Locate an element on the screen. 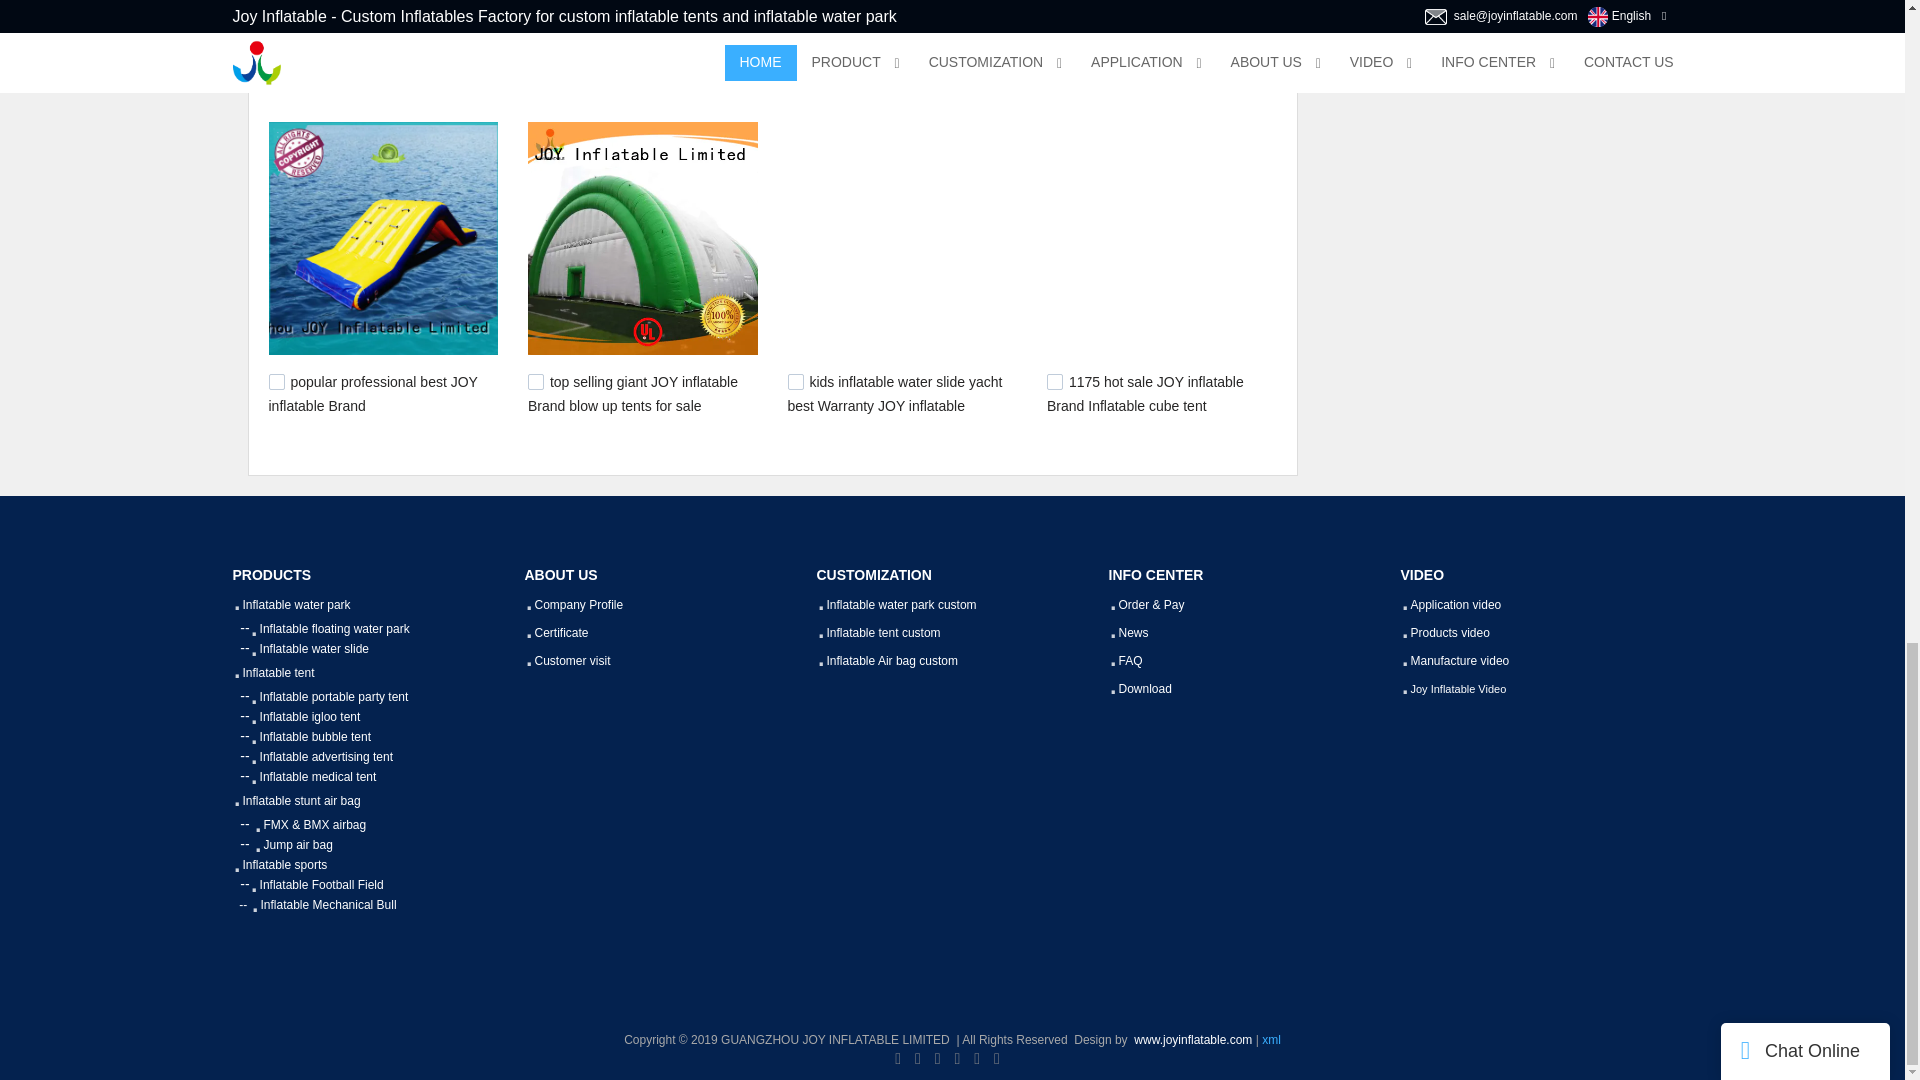 The image size is (1920, 1080). frame commercial party JOY inflatable Brand is located at coordinates (886, 70).